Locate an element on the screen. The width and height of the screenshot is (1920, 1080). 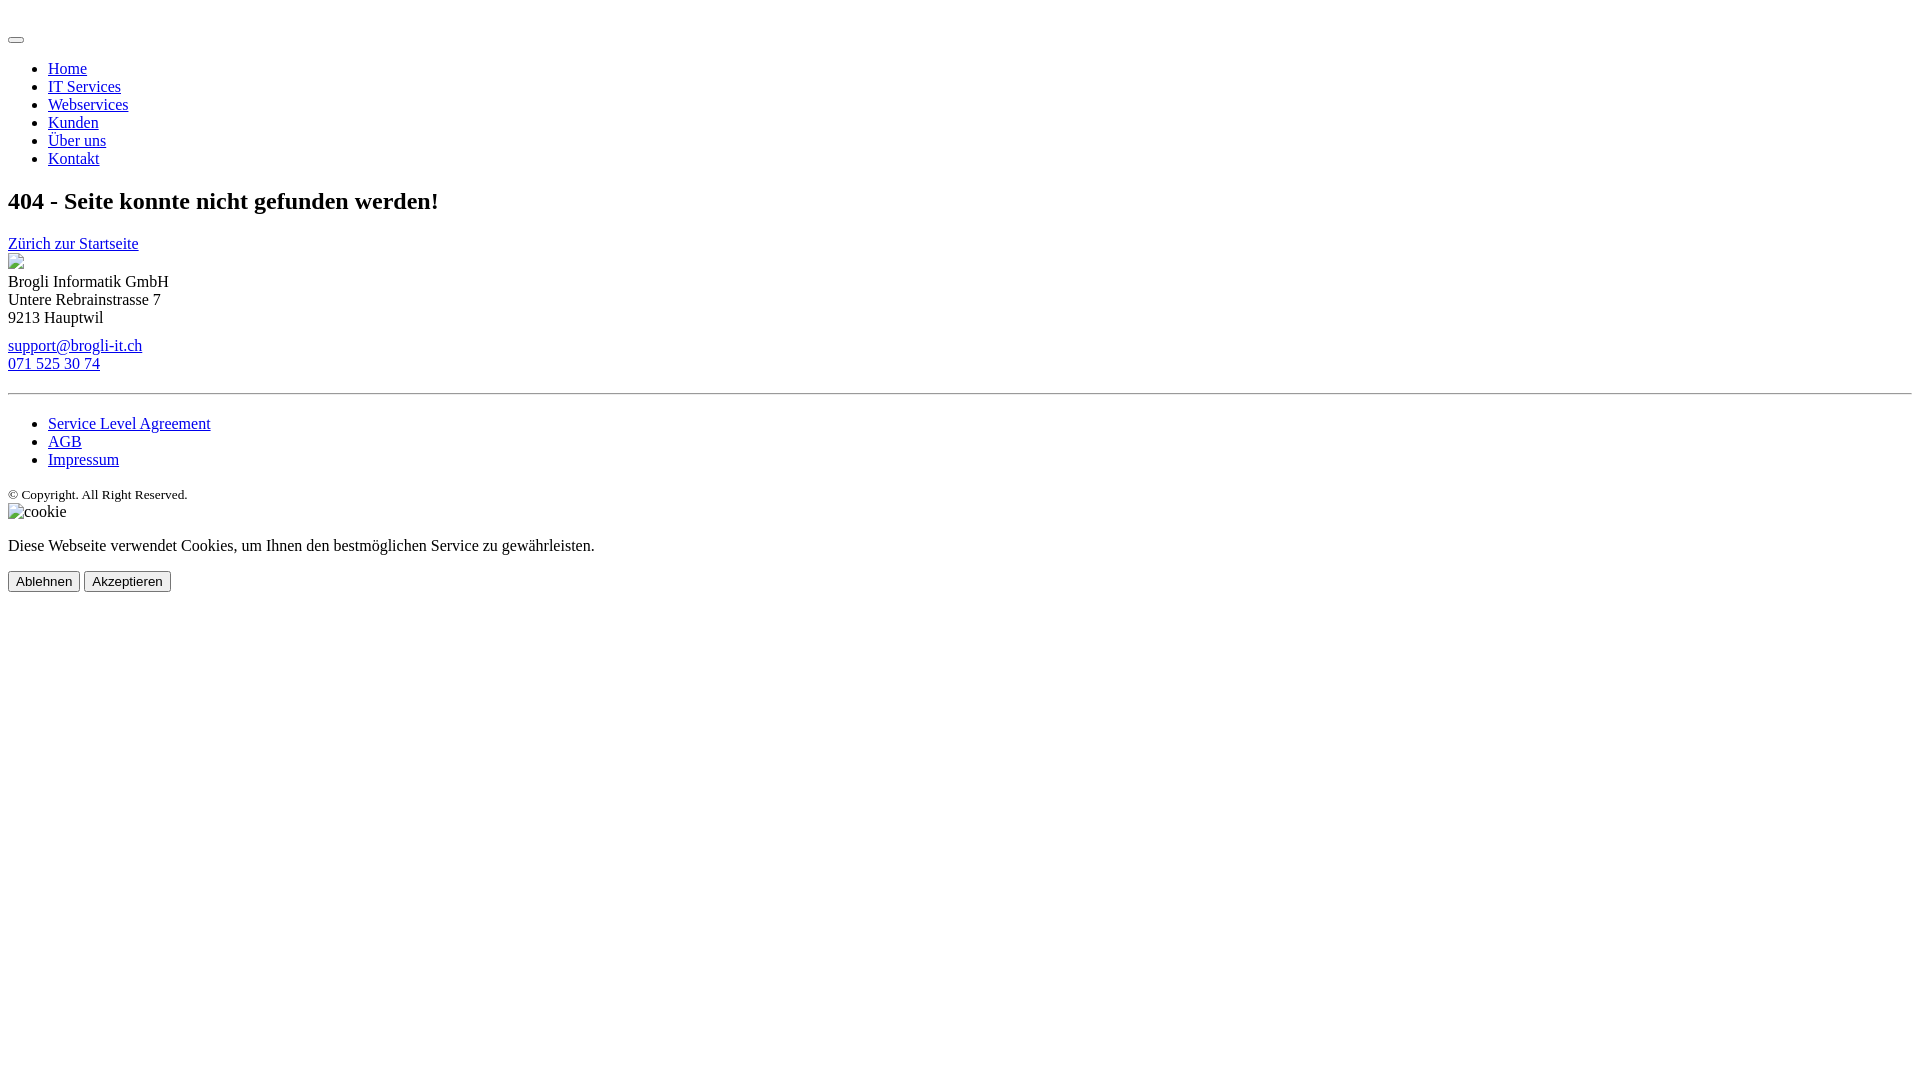
Home is located at coordinates (68, 68).